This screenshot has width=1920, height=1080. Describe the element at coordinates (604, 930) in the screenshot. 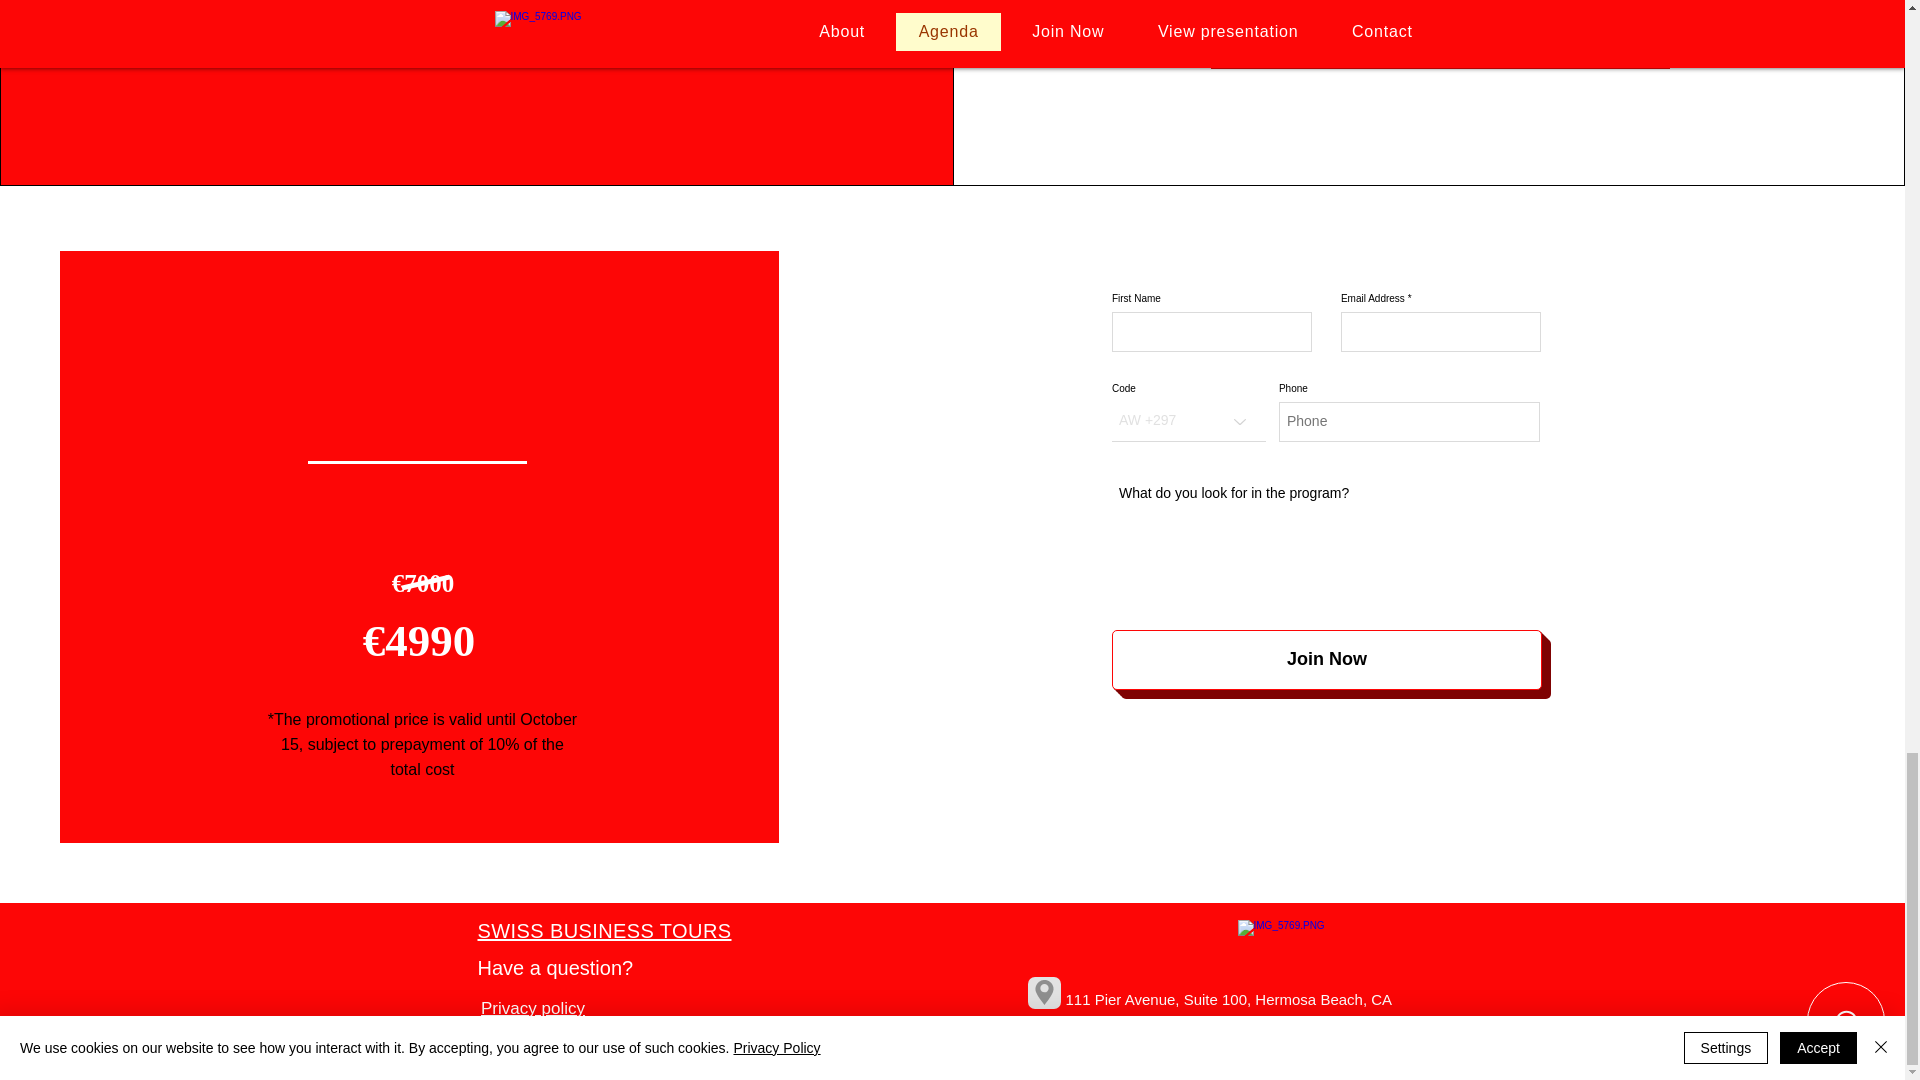

I see `SWISS BUSINESS TOURS` at that location.